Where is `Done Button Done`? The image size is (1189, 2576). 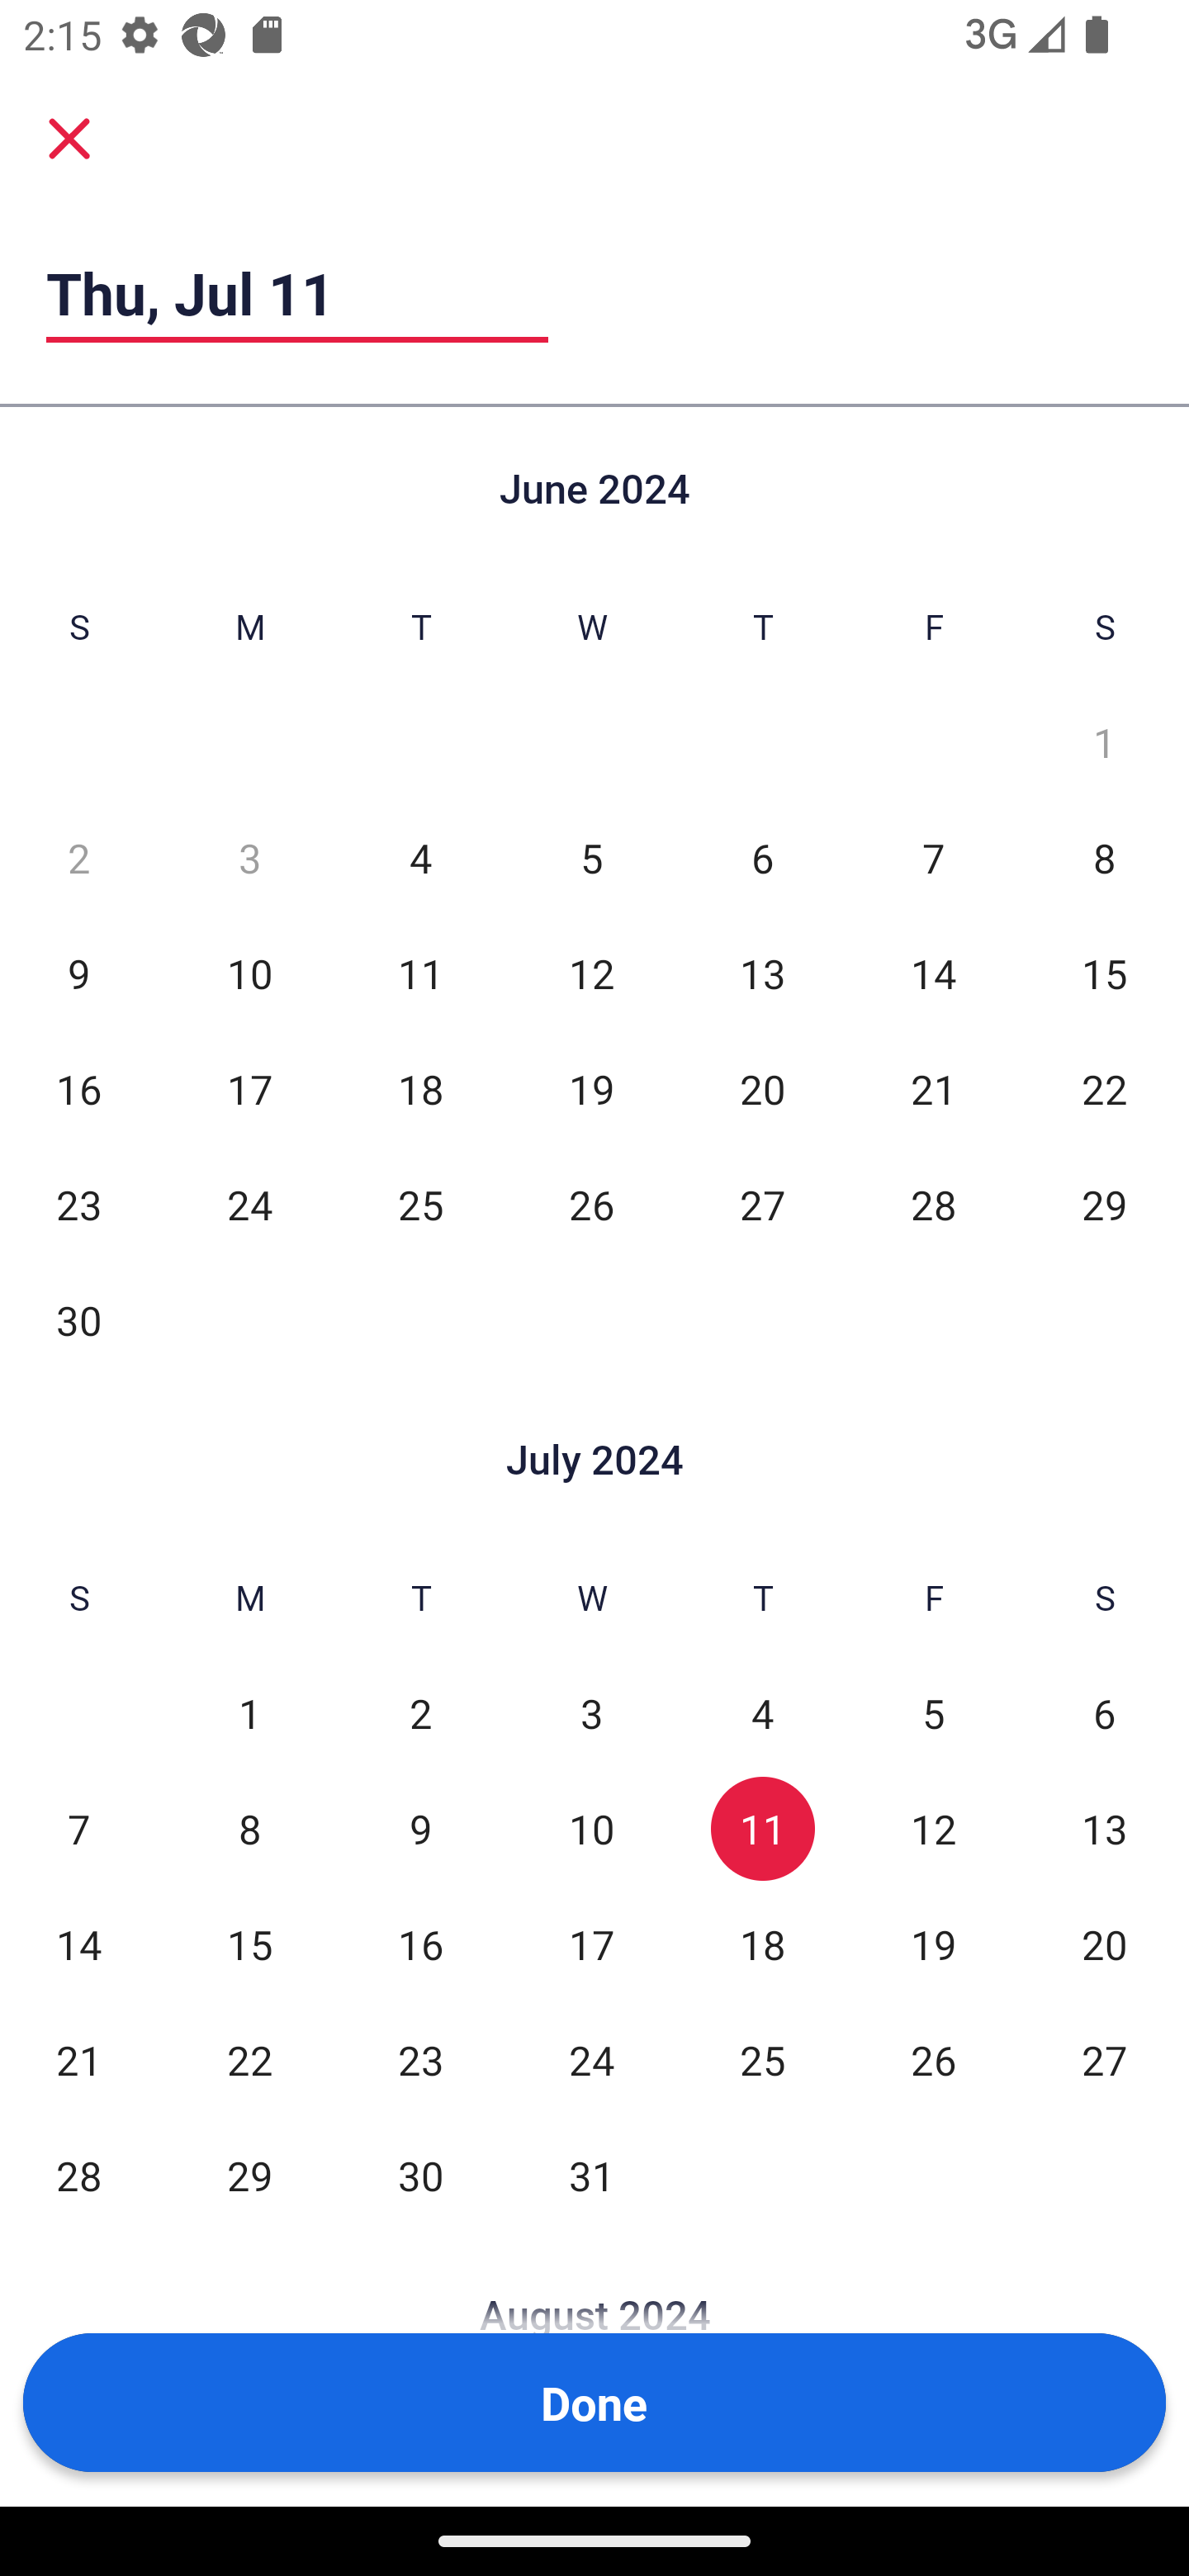 Done Button Done is located at coordinates (594, 2403).